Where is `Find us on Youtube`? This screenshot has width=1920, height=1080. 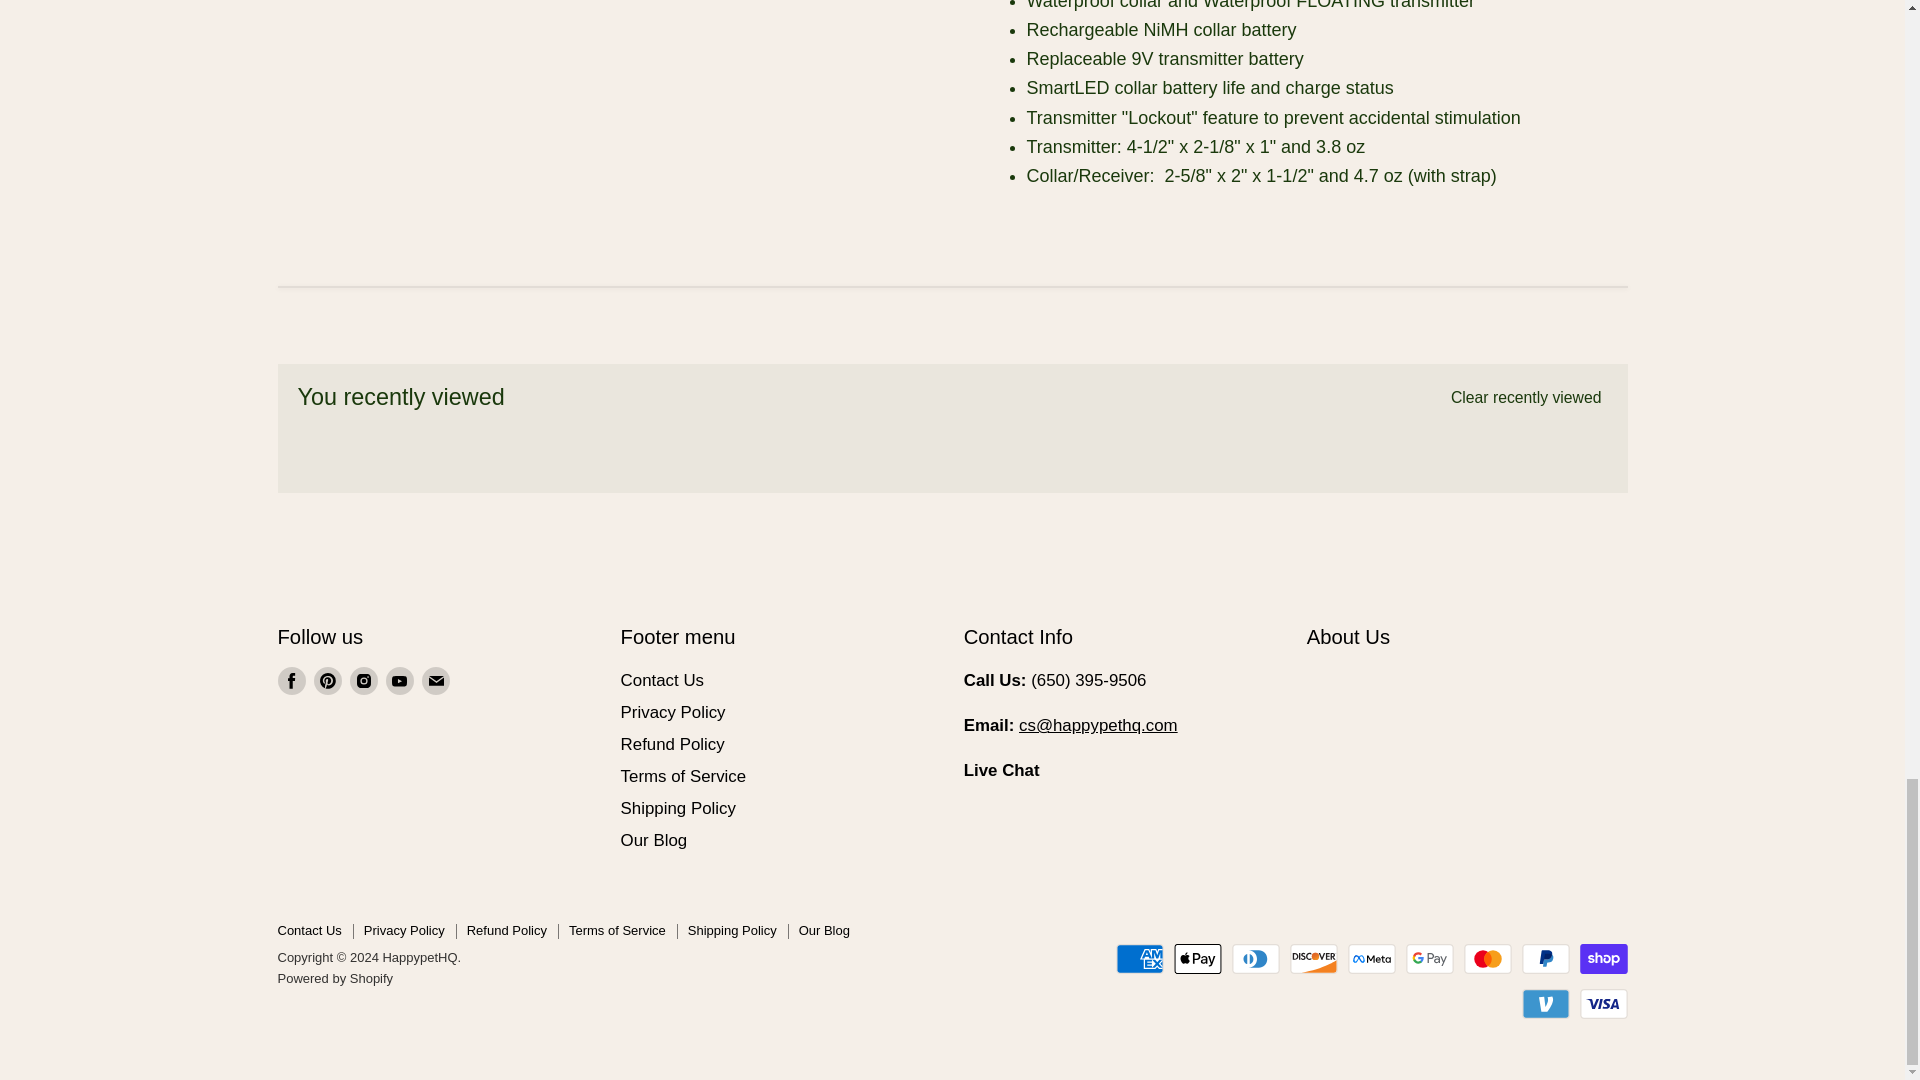
Find us on Youtube is located at coordinates (400, 681).